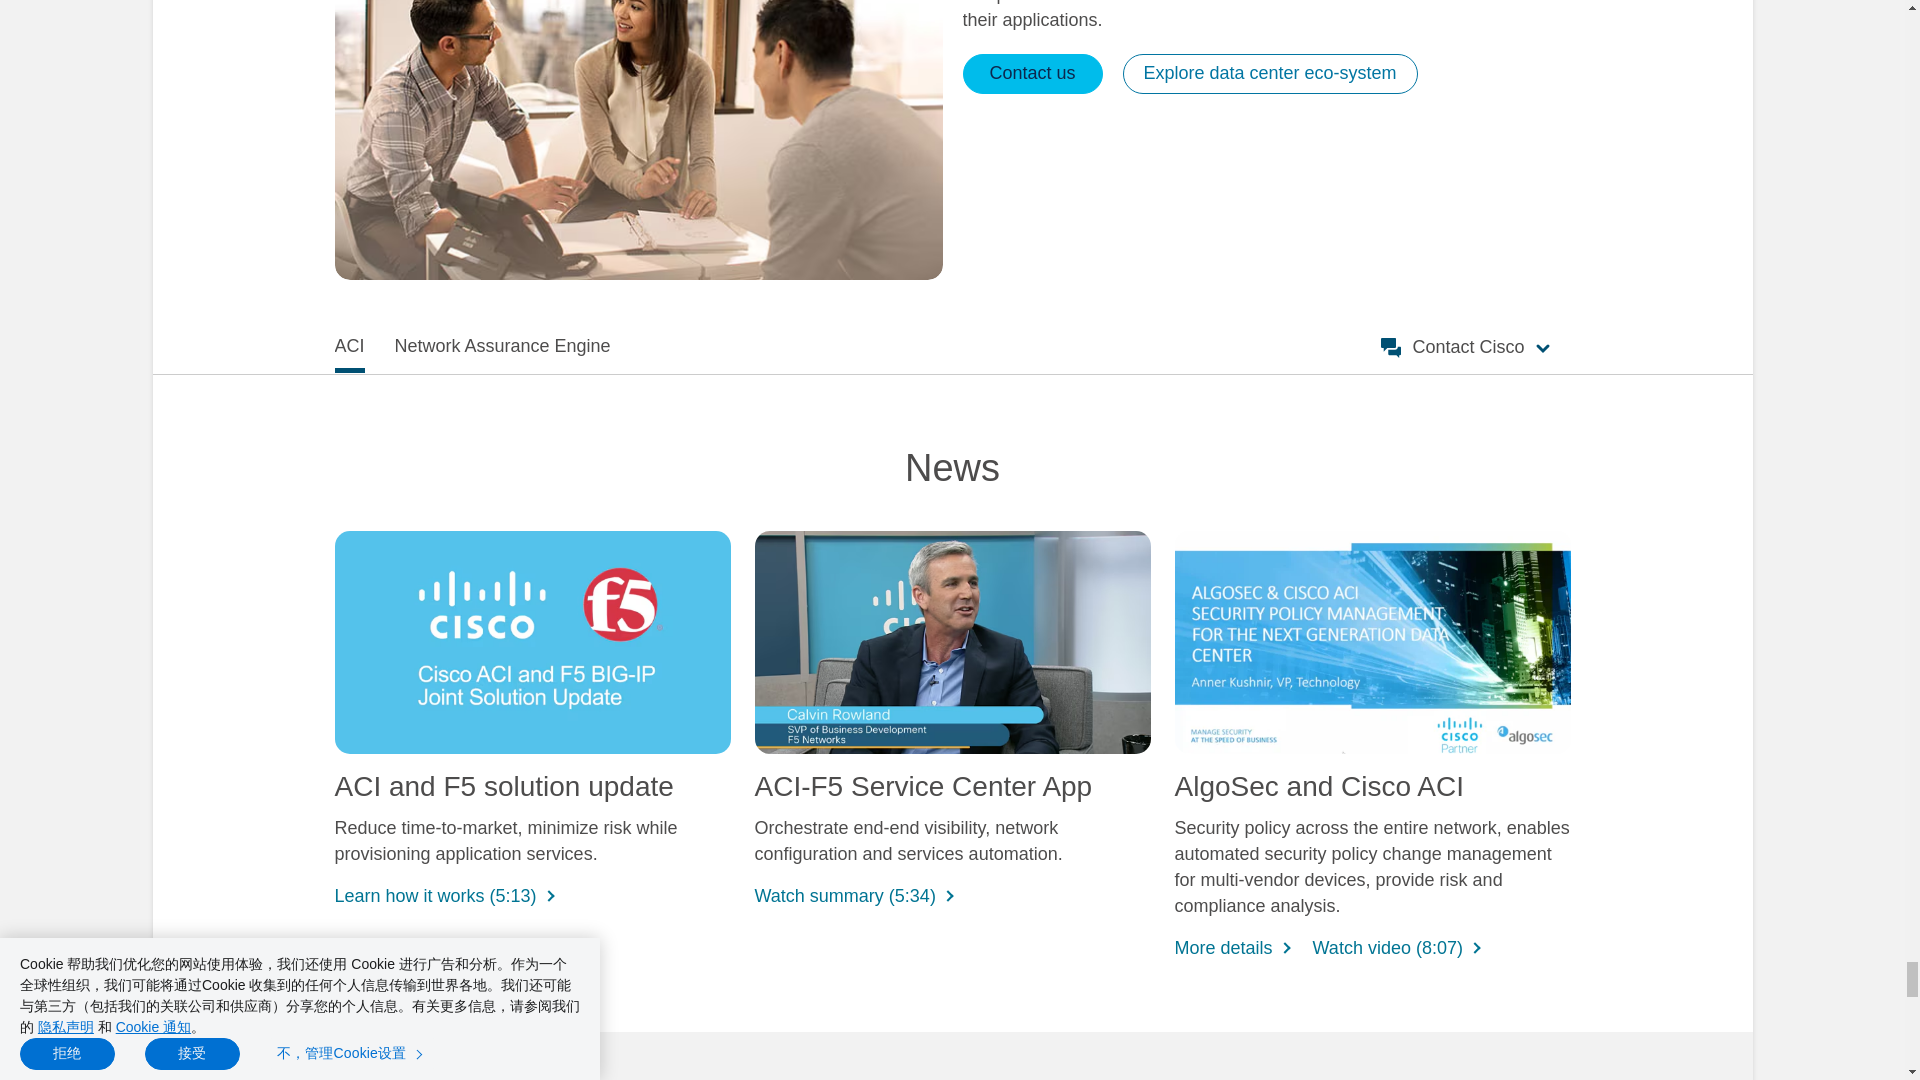 This screenshot has height=1080, width=1920. Describe the element at coordinates (1032, 74) in the screenshot. I see `Contact us` at that location.